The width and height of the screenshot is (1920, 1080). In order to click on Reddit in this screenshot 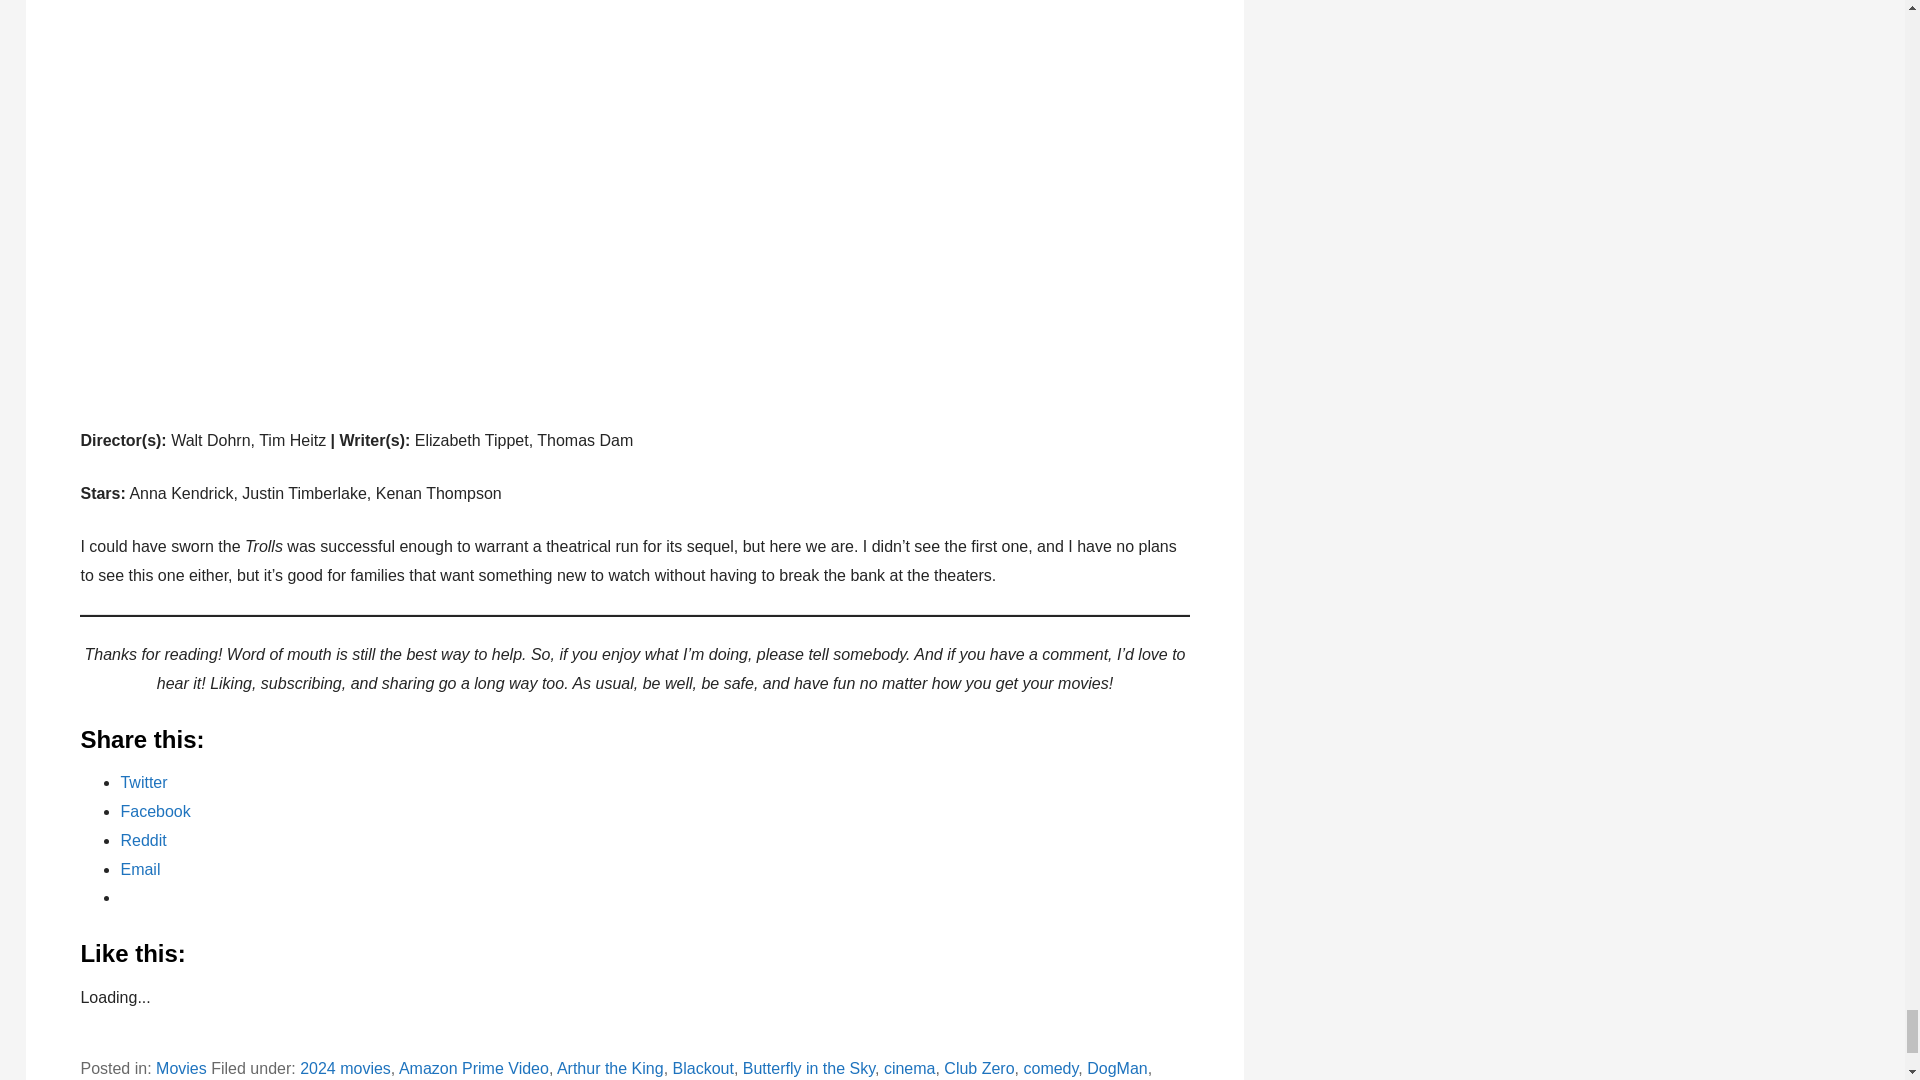, I will do `click(142, 840)`.